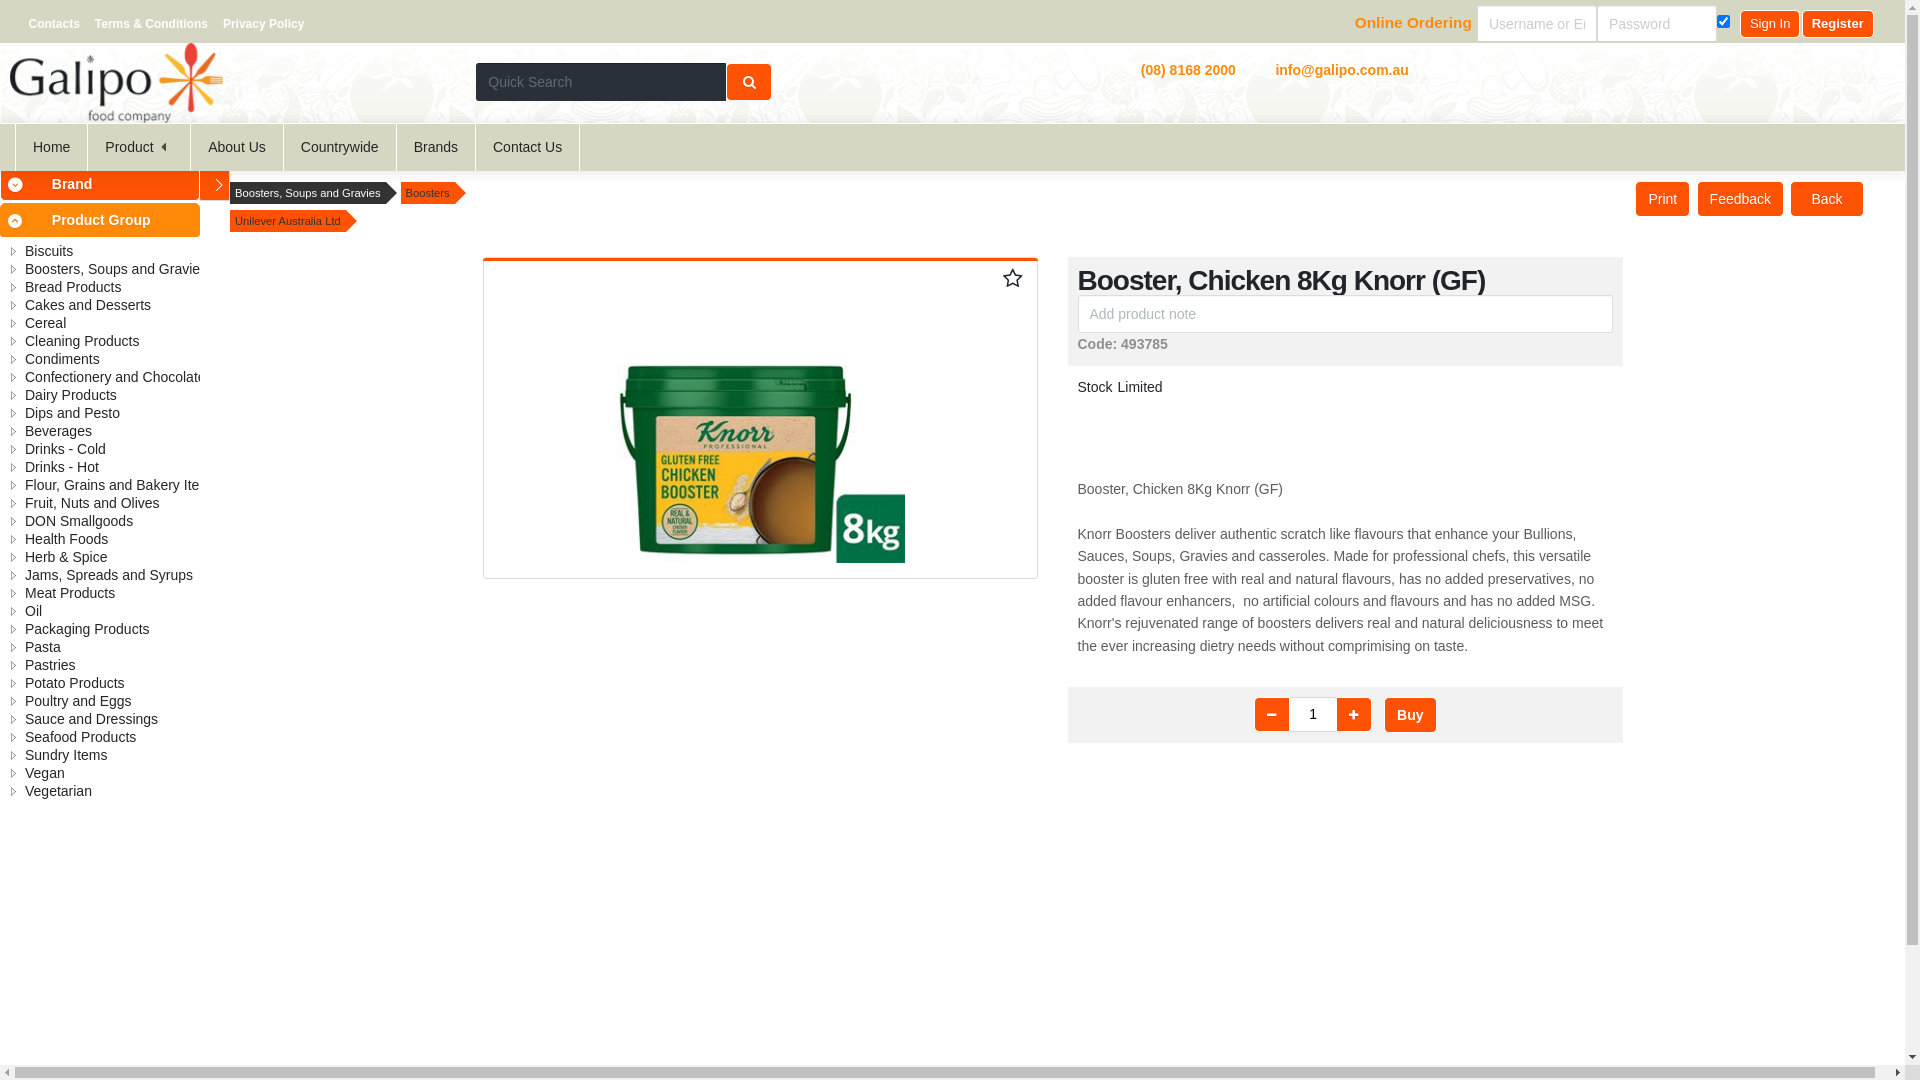  I want to click on Brands, so click(436, 147).